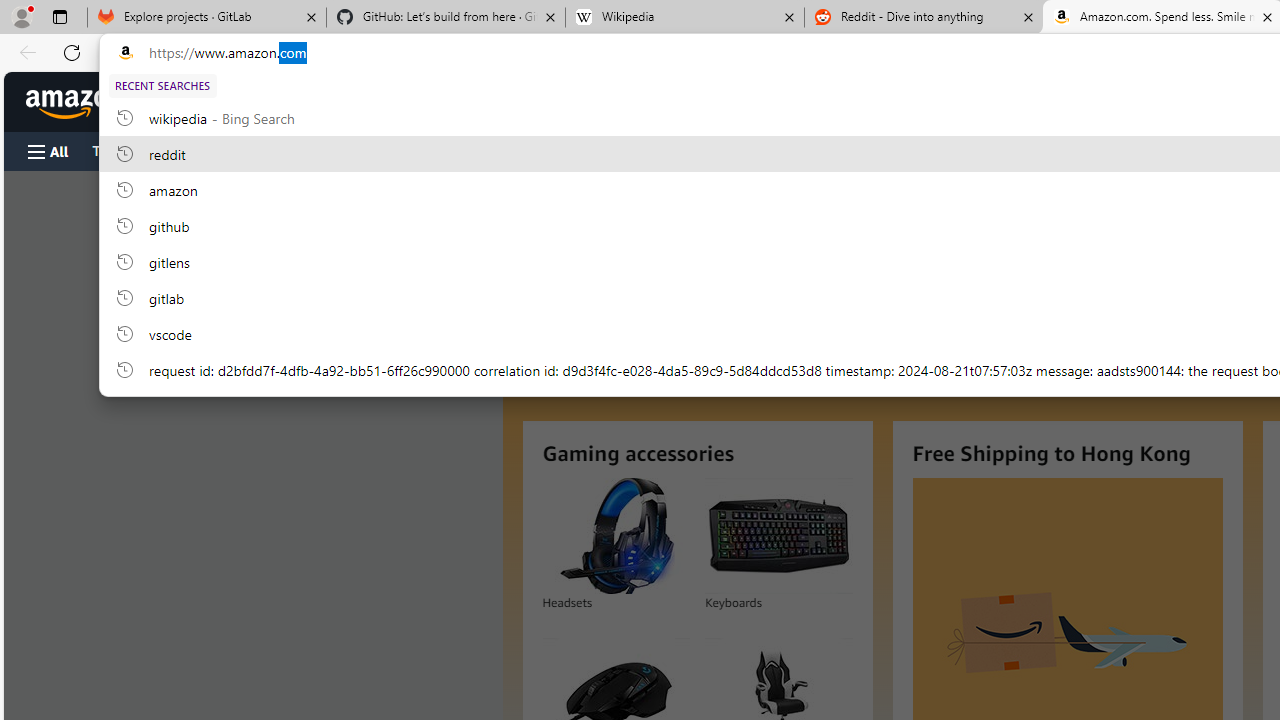 Image resolution: width=1280 pixels, height=720 pixels. Describe the element at coordinates (72, 52) in the screenshot. I see `Refresh` at that location.